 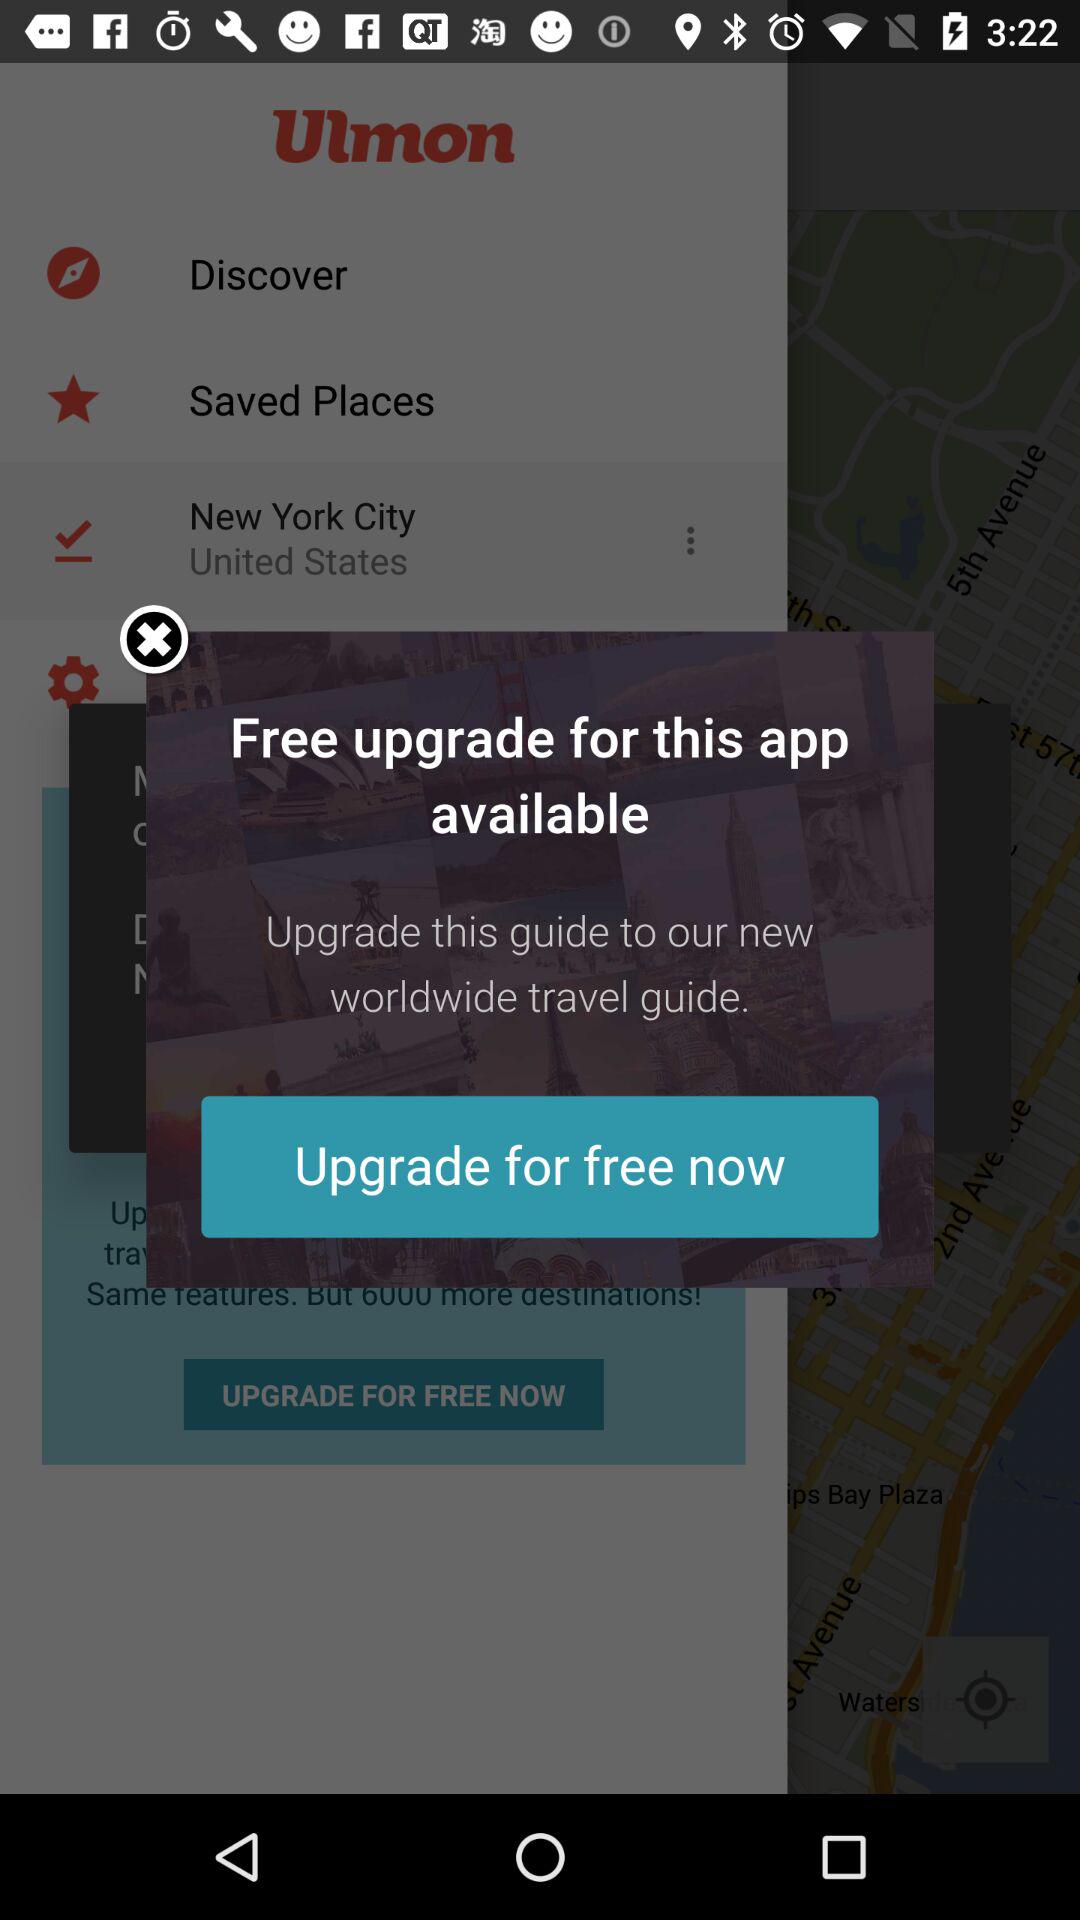 I want to click on advertisement for free app upgrade, so click(x=540, y=959).